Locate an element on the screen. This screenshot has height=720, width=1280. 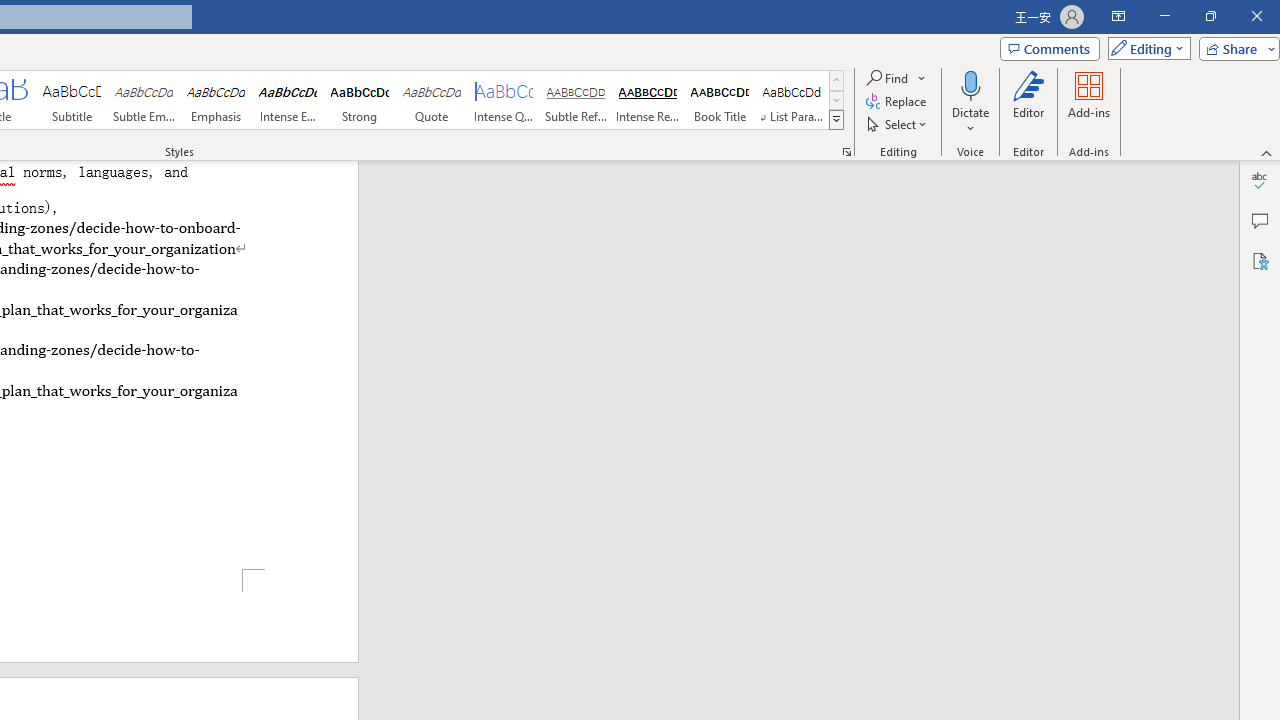
Intense Quote is located at coordinates (504, 100).